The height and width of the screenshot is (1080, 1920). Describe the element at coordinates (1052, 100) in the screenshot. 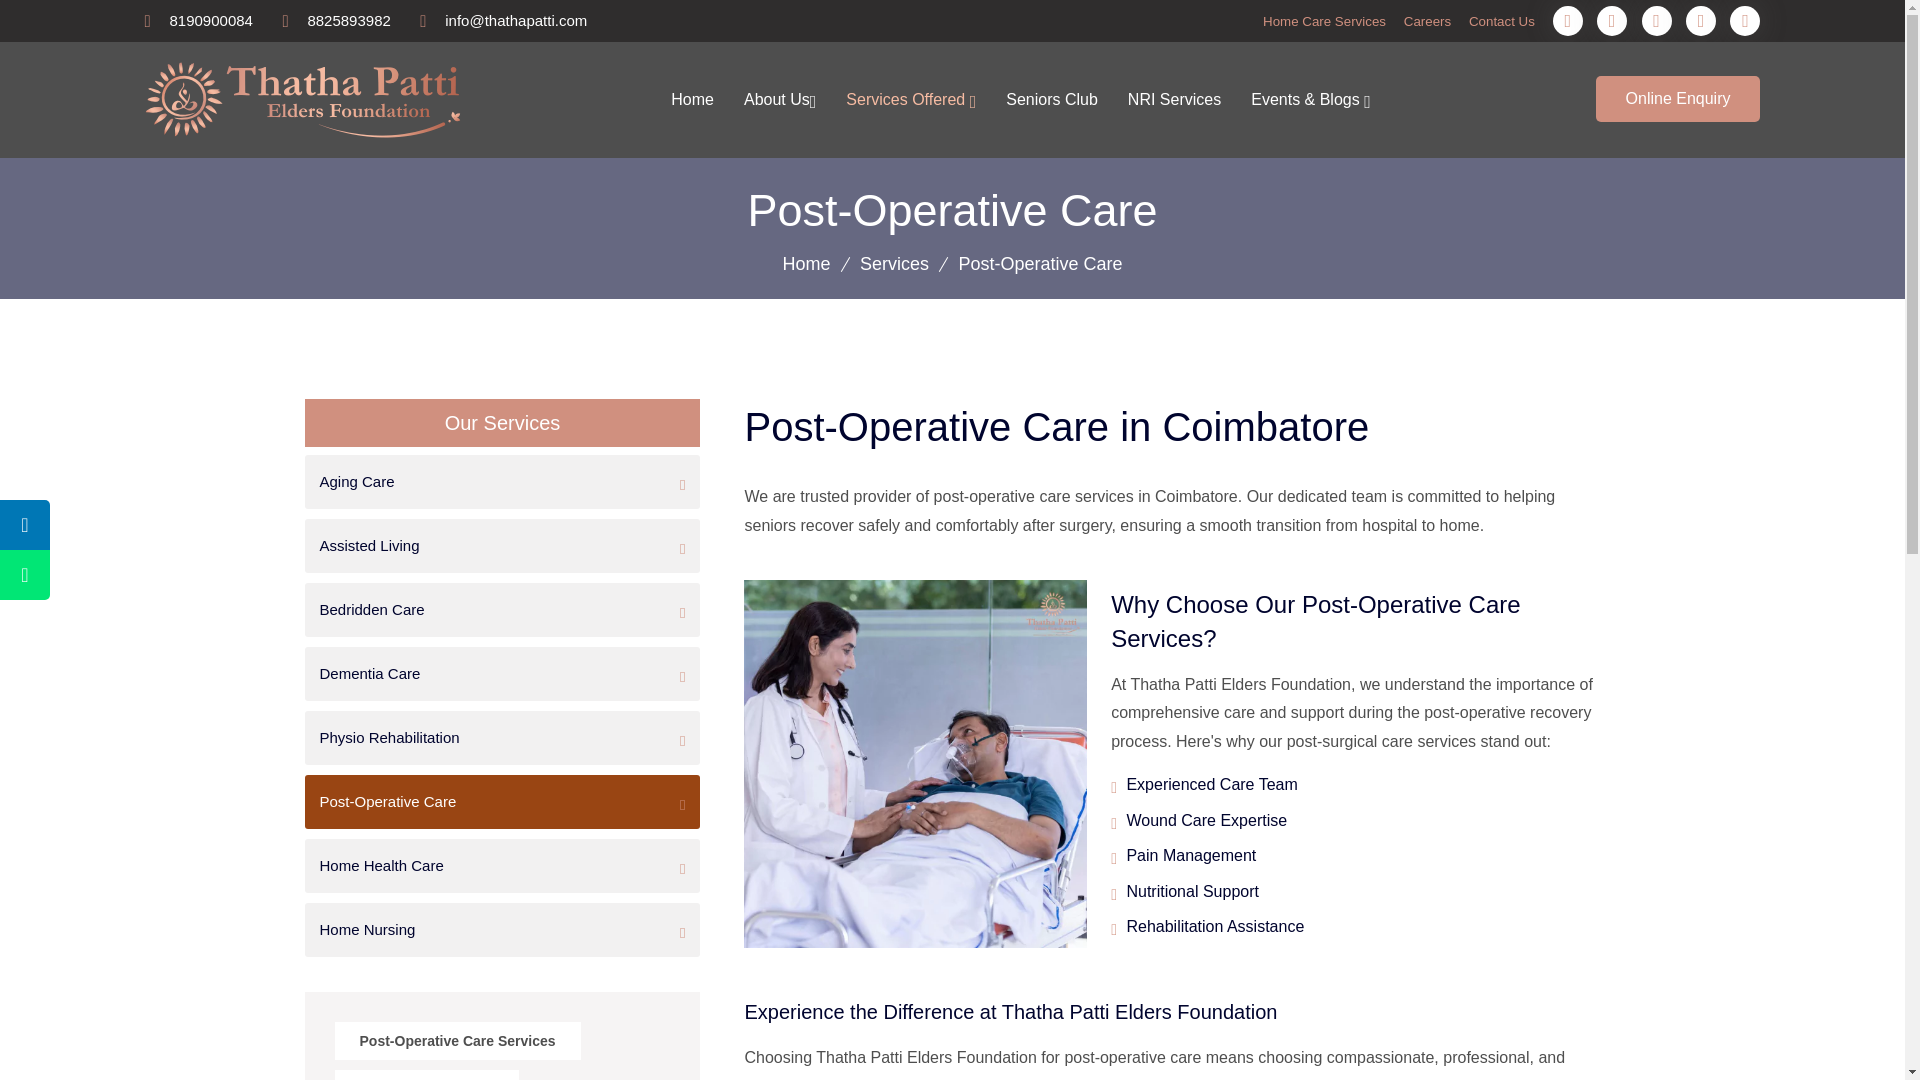

I see `Seniors Club` at that location.